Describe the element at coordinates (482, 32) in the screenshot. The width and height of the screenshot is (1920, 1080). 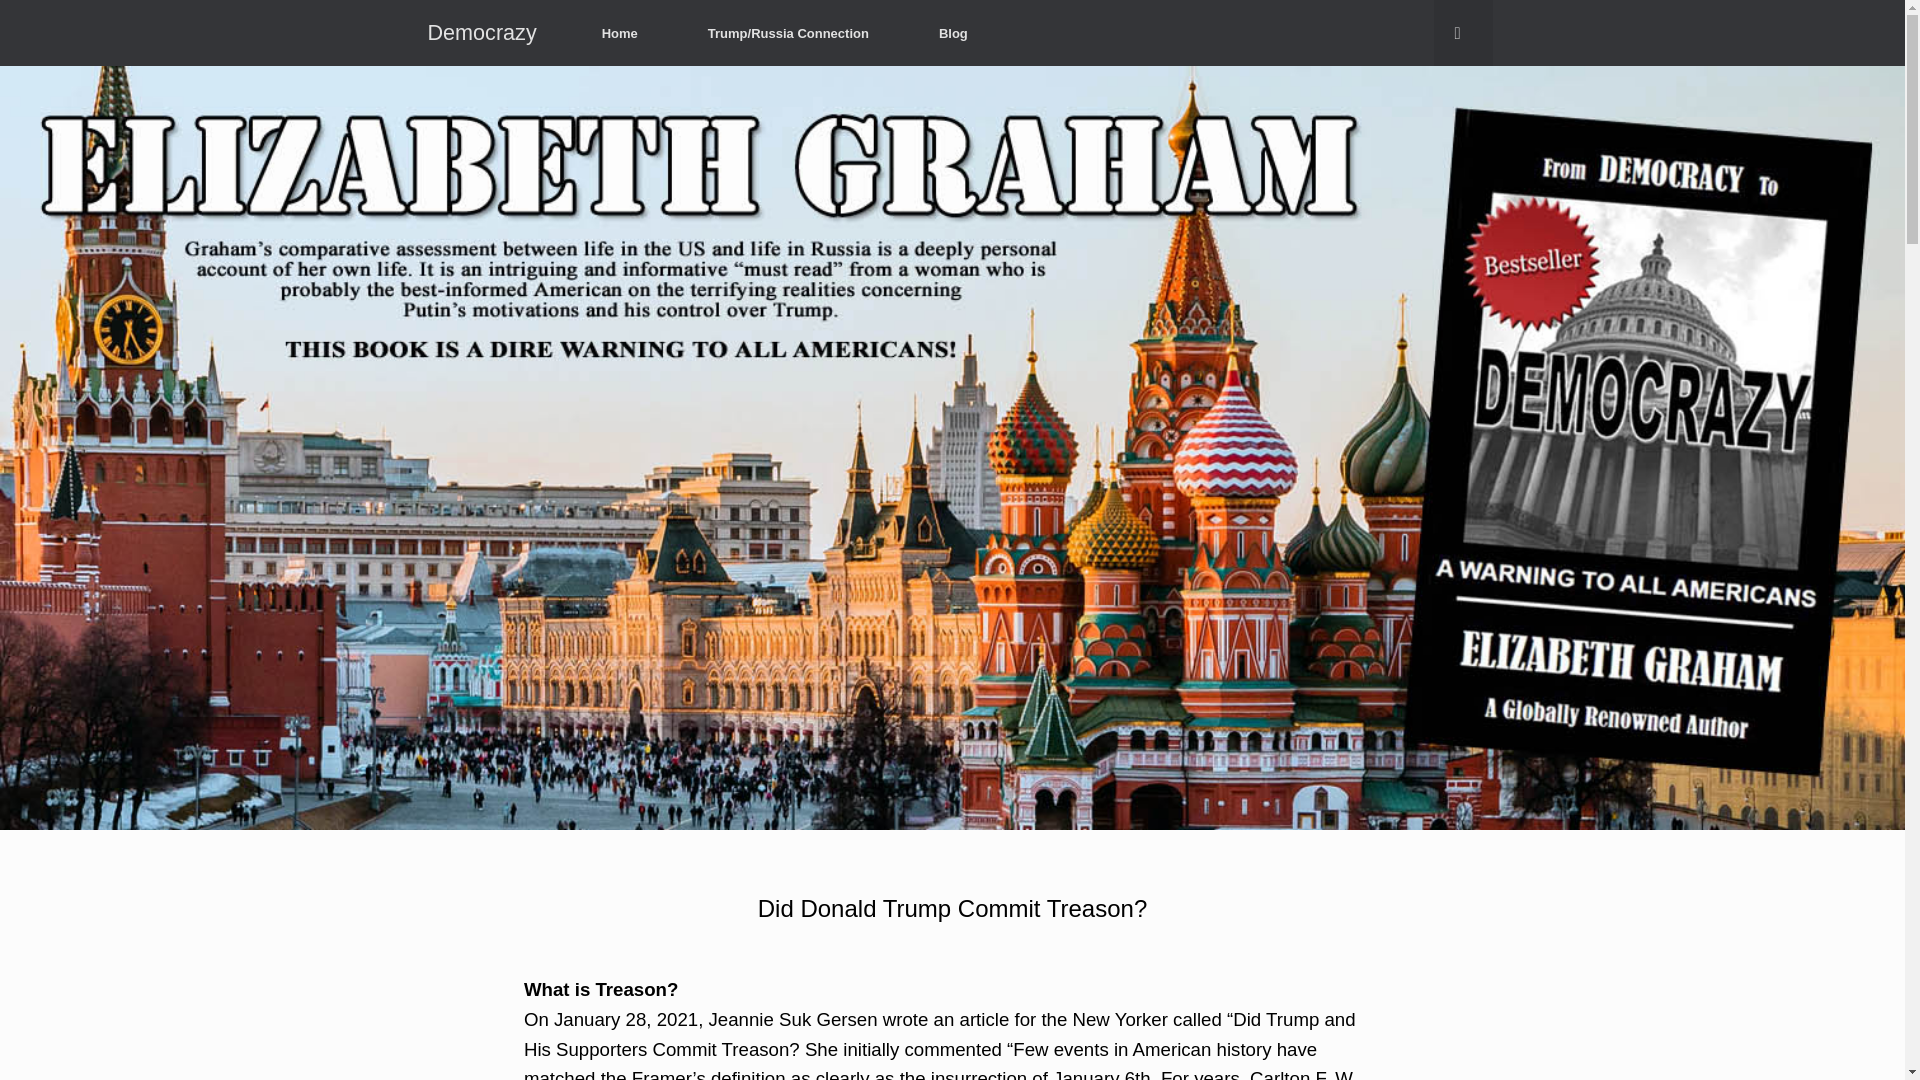
I see `Democrazy` at that location.